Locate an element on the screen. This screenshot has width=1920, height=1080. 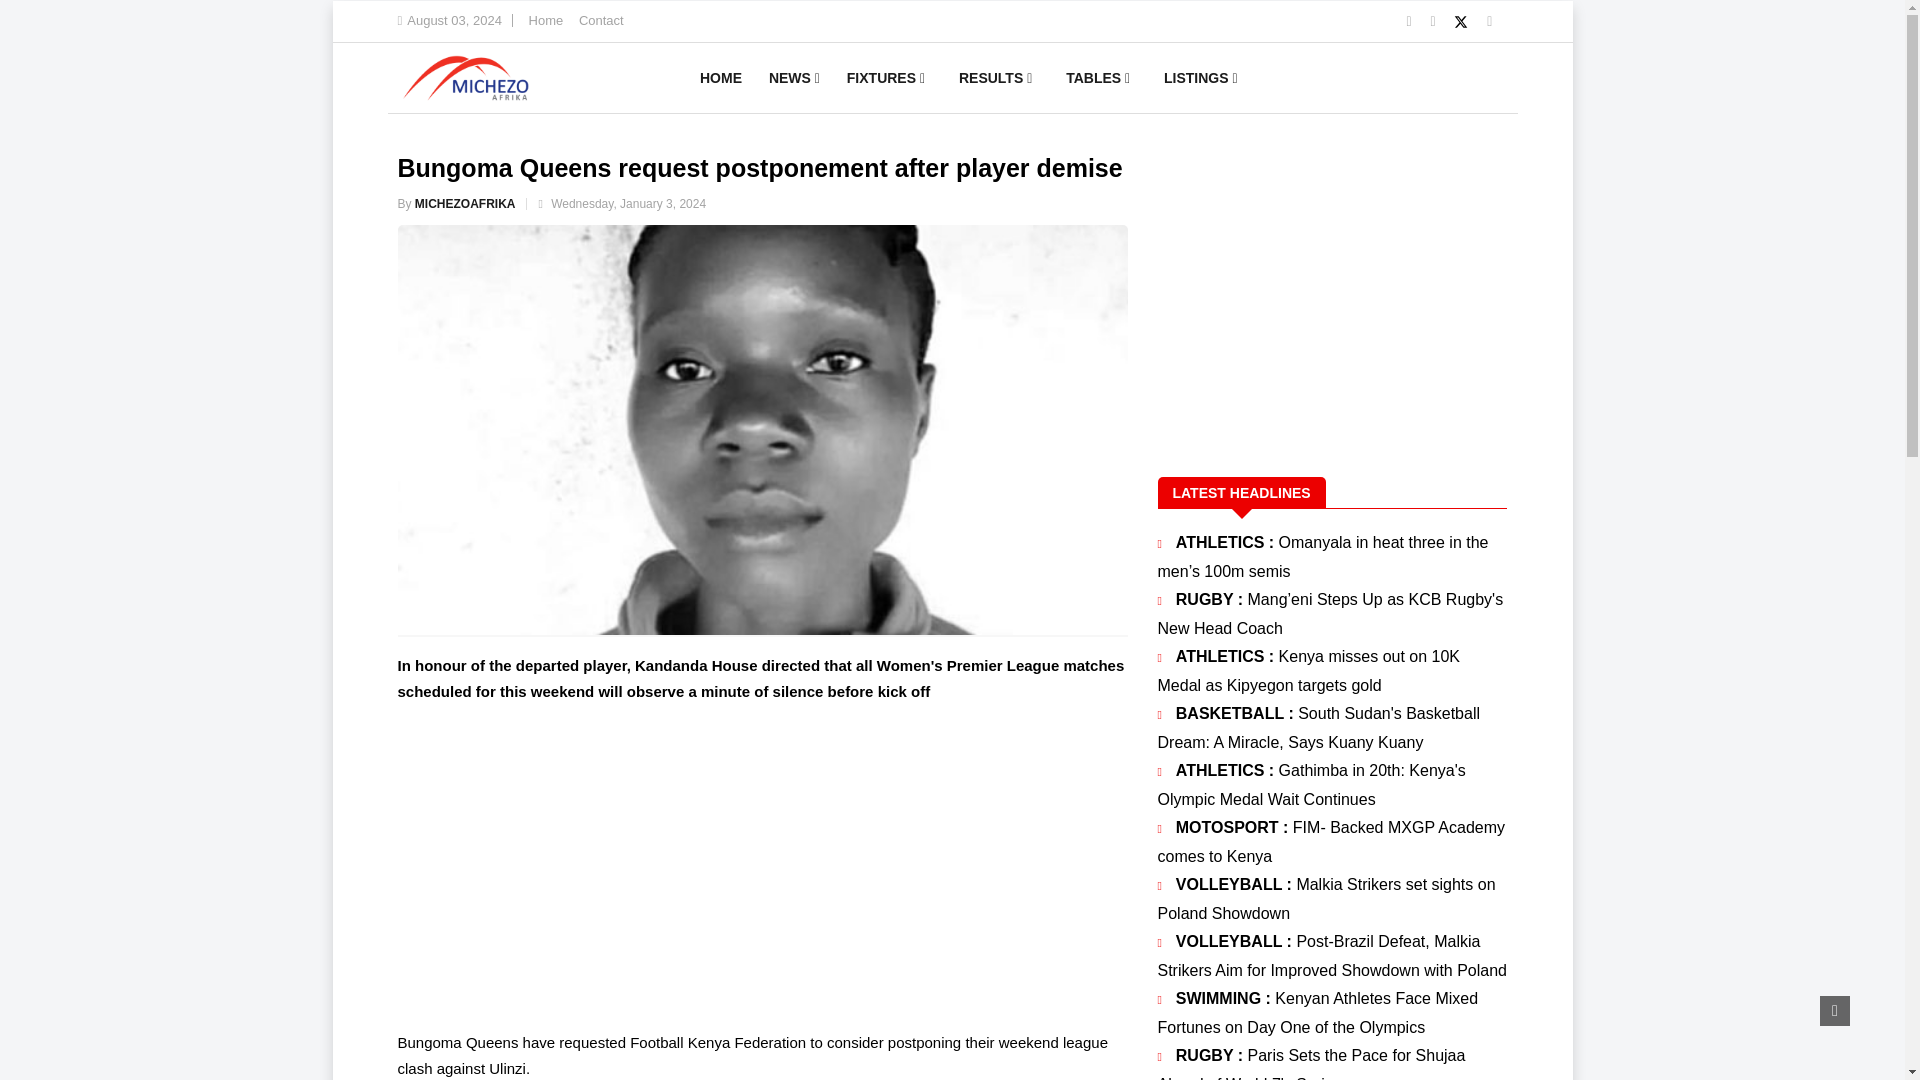
rss is located at coordinates (1410, 20).